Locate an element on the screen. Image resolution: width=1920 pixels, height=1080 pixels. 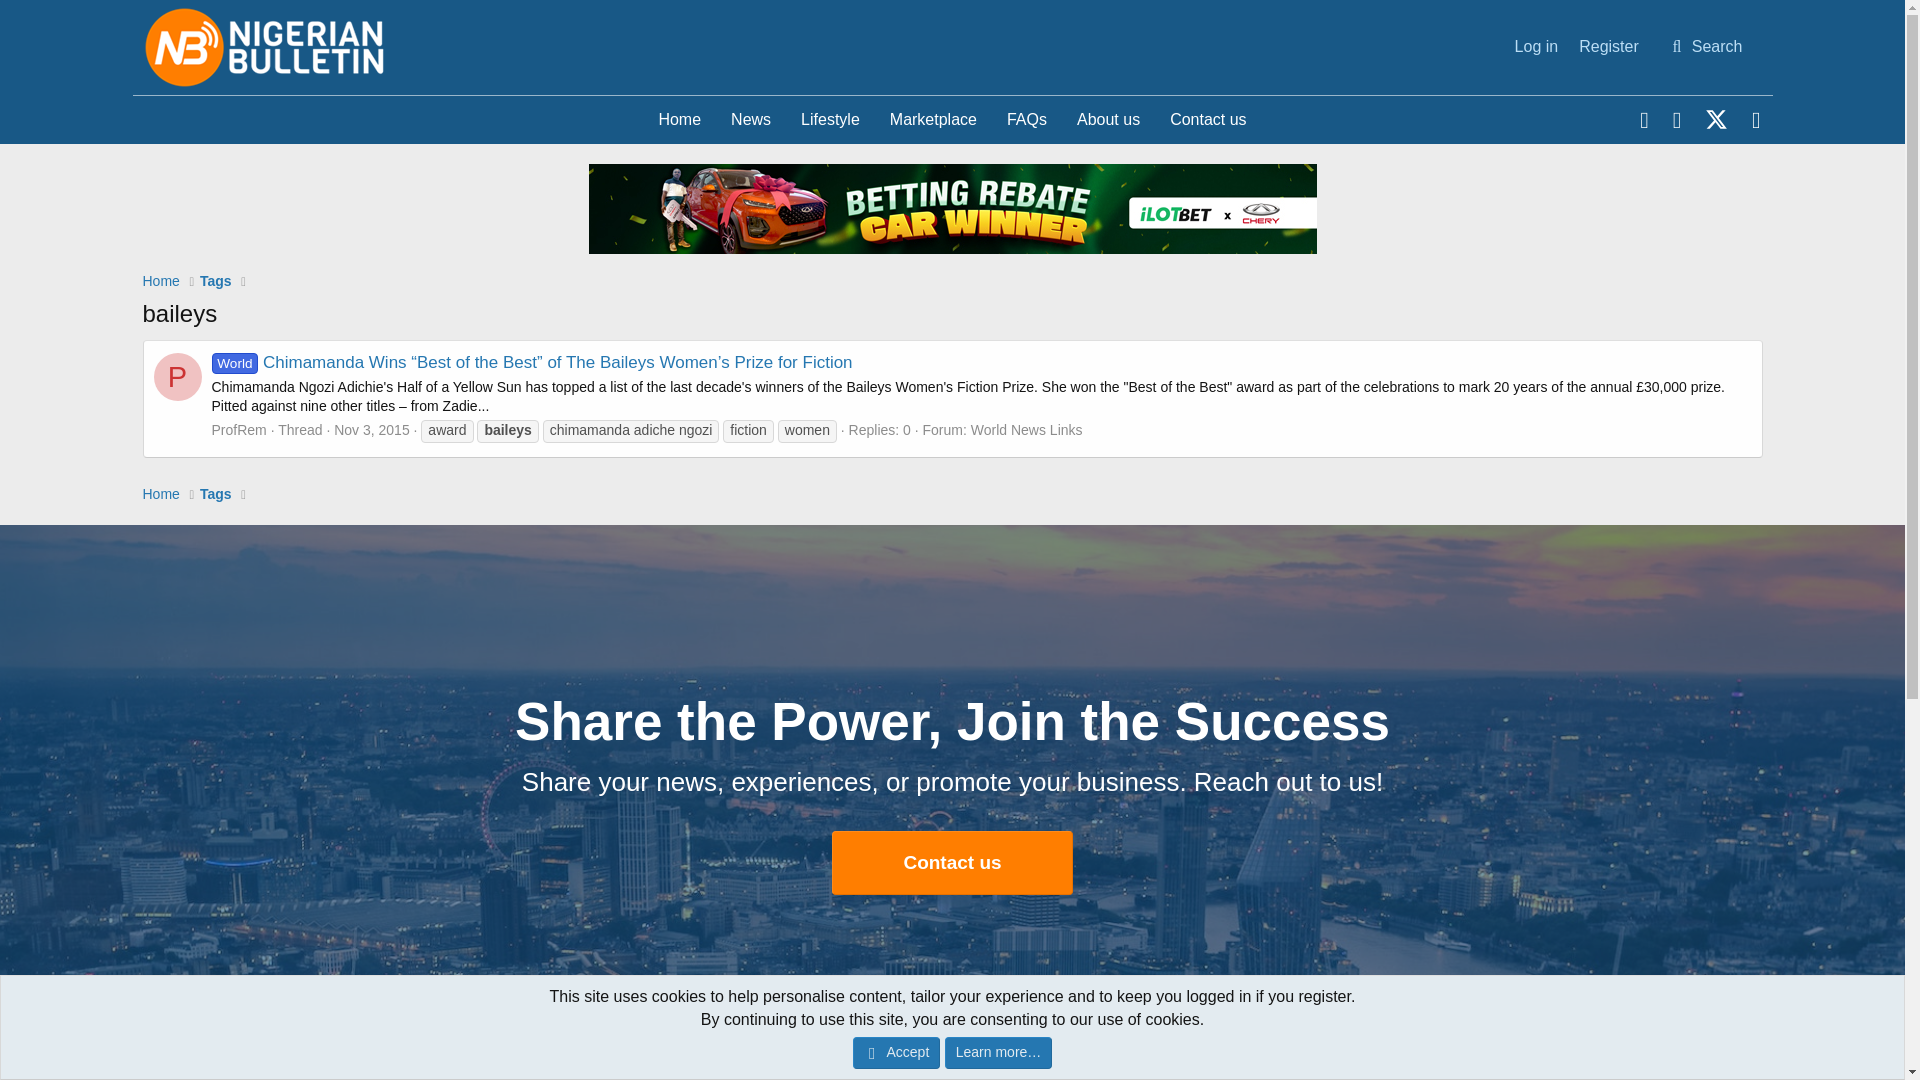
Nov 3, 2015 at 11:30 AM is located at coordinates (372, 430).